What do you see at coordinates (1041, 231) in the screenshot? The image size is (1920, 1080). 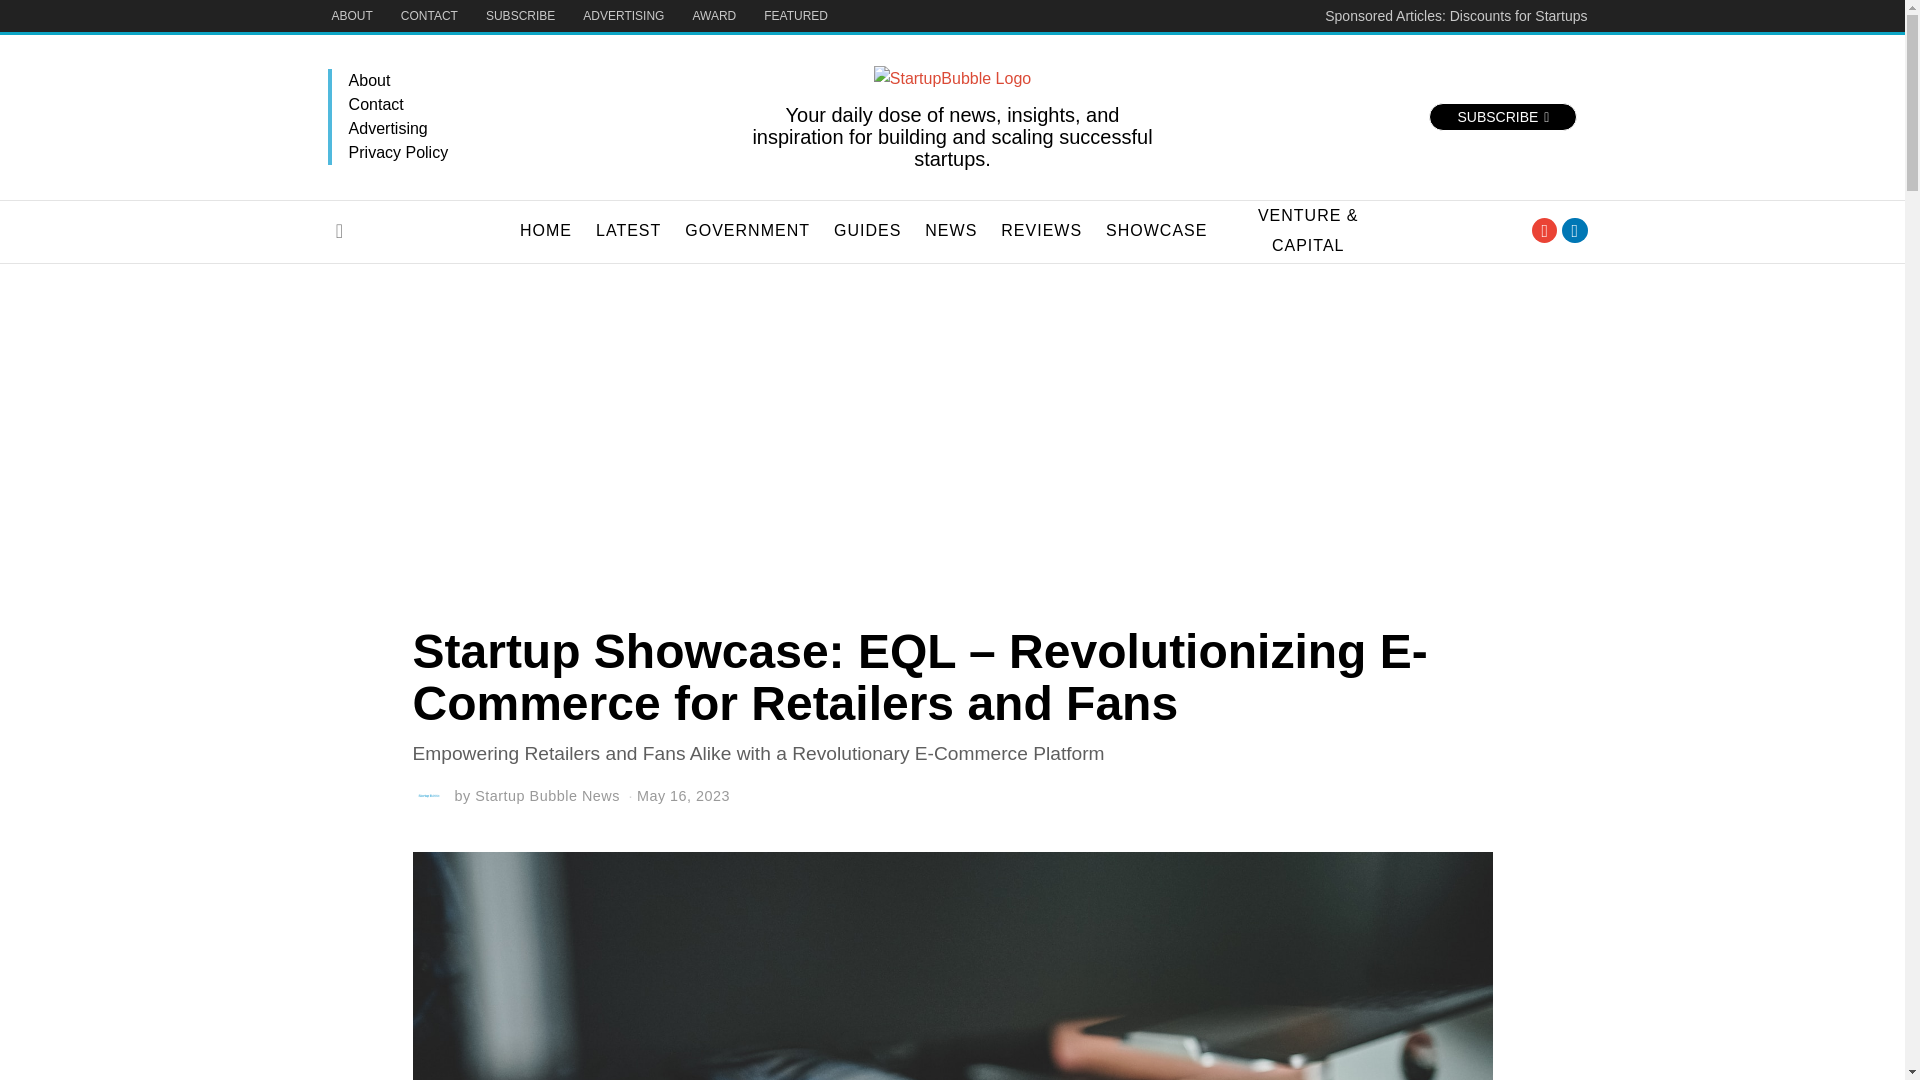 I see `REVIEWS` at bounding box center [1041, 231].